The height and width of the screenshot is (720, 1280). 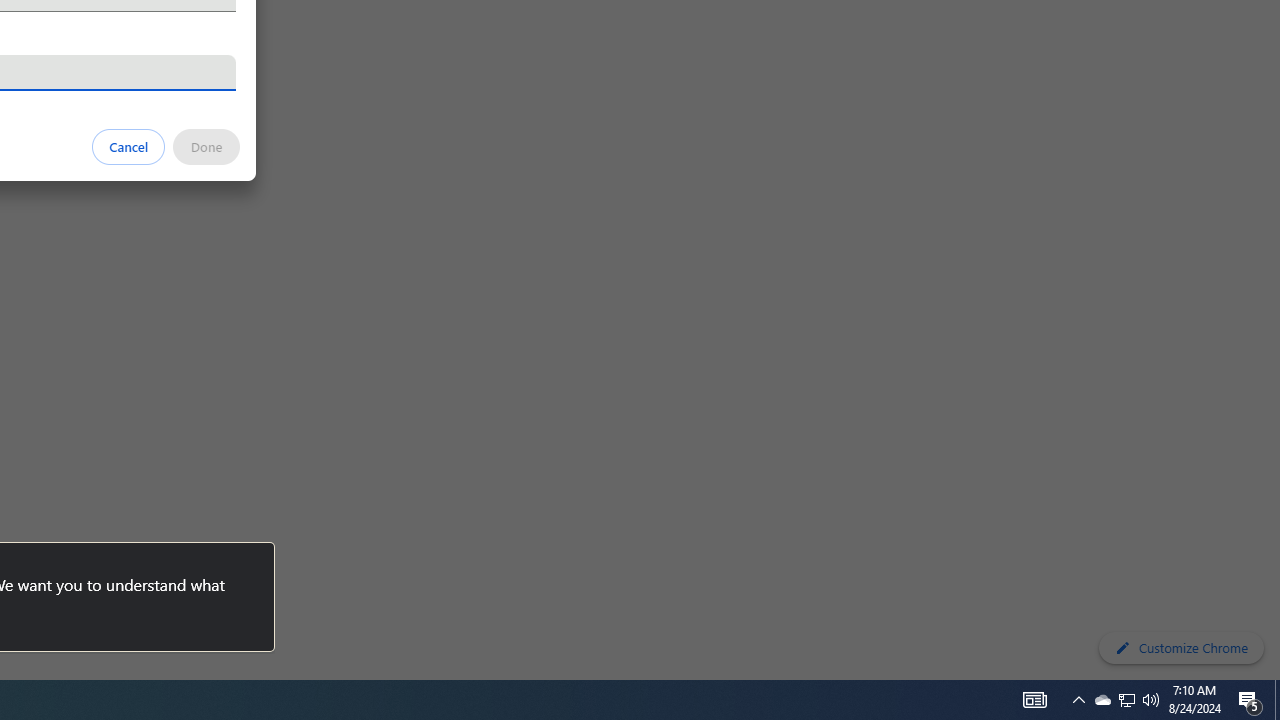 I want to click on Cancel, so click(x=129, y=146).